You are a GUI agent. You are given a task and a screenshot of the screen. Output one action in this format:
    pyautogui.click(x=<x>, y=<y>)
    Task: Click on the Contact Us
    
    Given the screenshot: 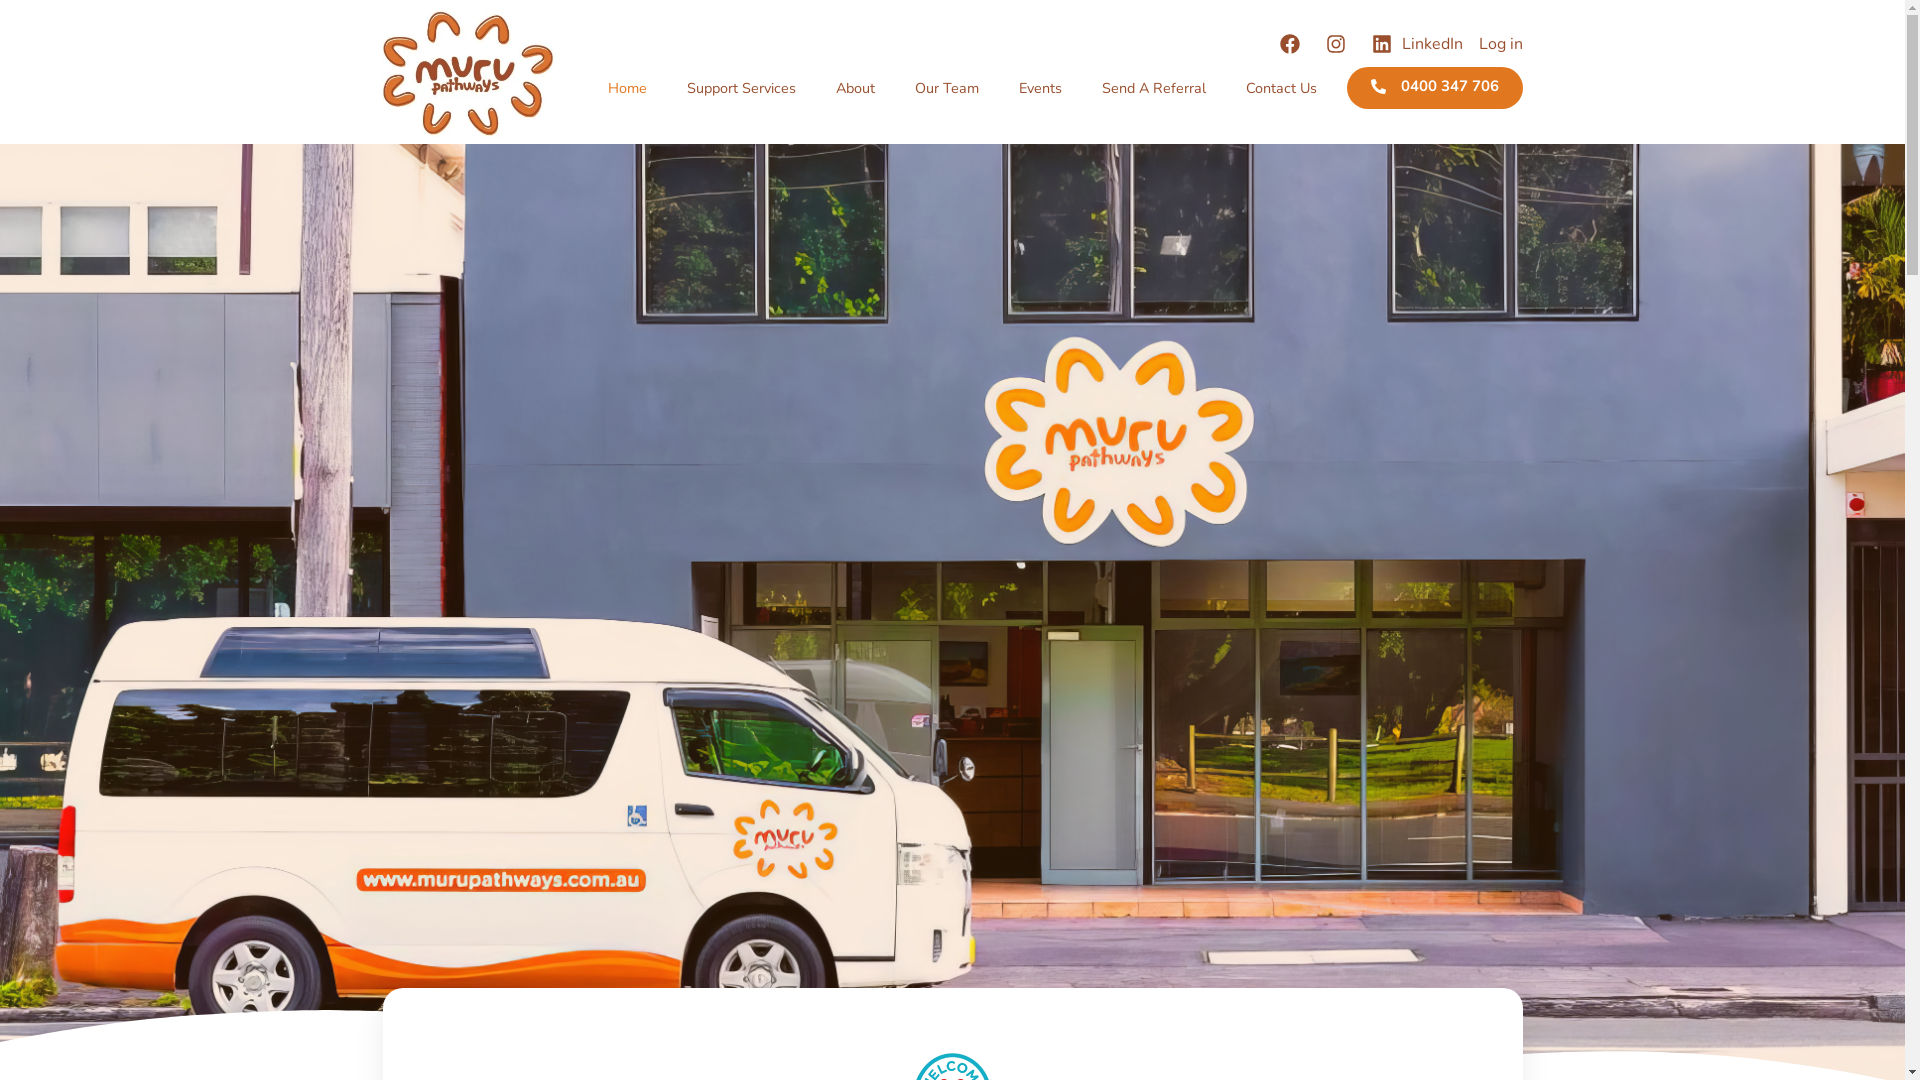 What is the action you would take?
    pyautogui.click(x=1282, y=88)
    